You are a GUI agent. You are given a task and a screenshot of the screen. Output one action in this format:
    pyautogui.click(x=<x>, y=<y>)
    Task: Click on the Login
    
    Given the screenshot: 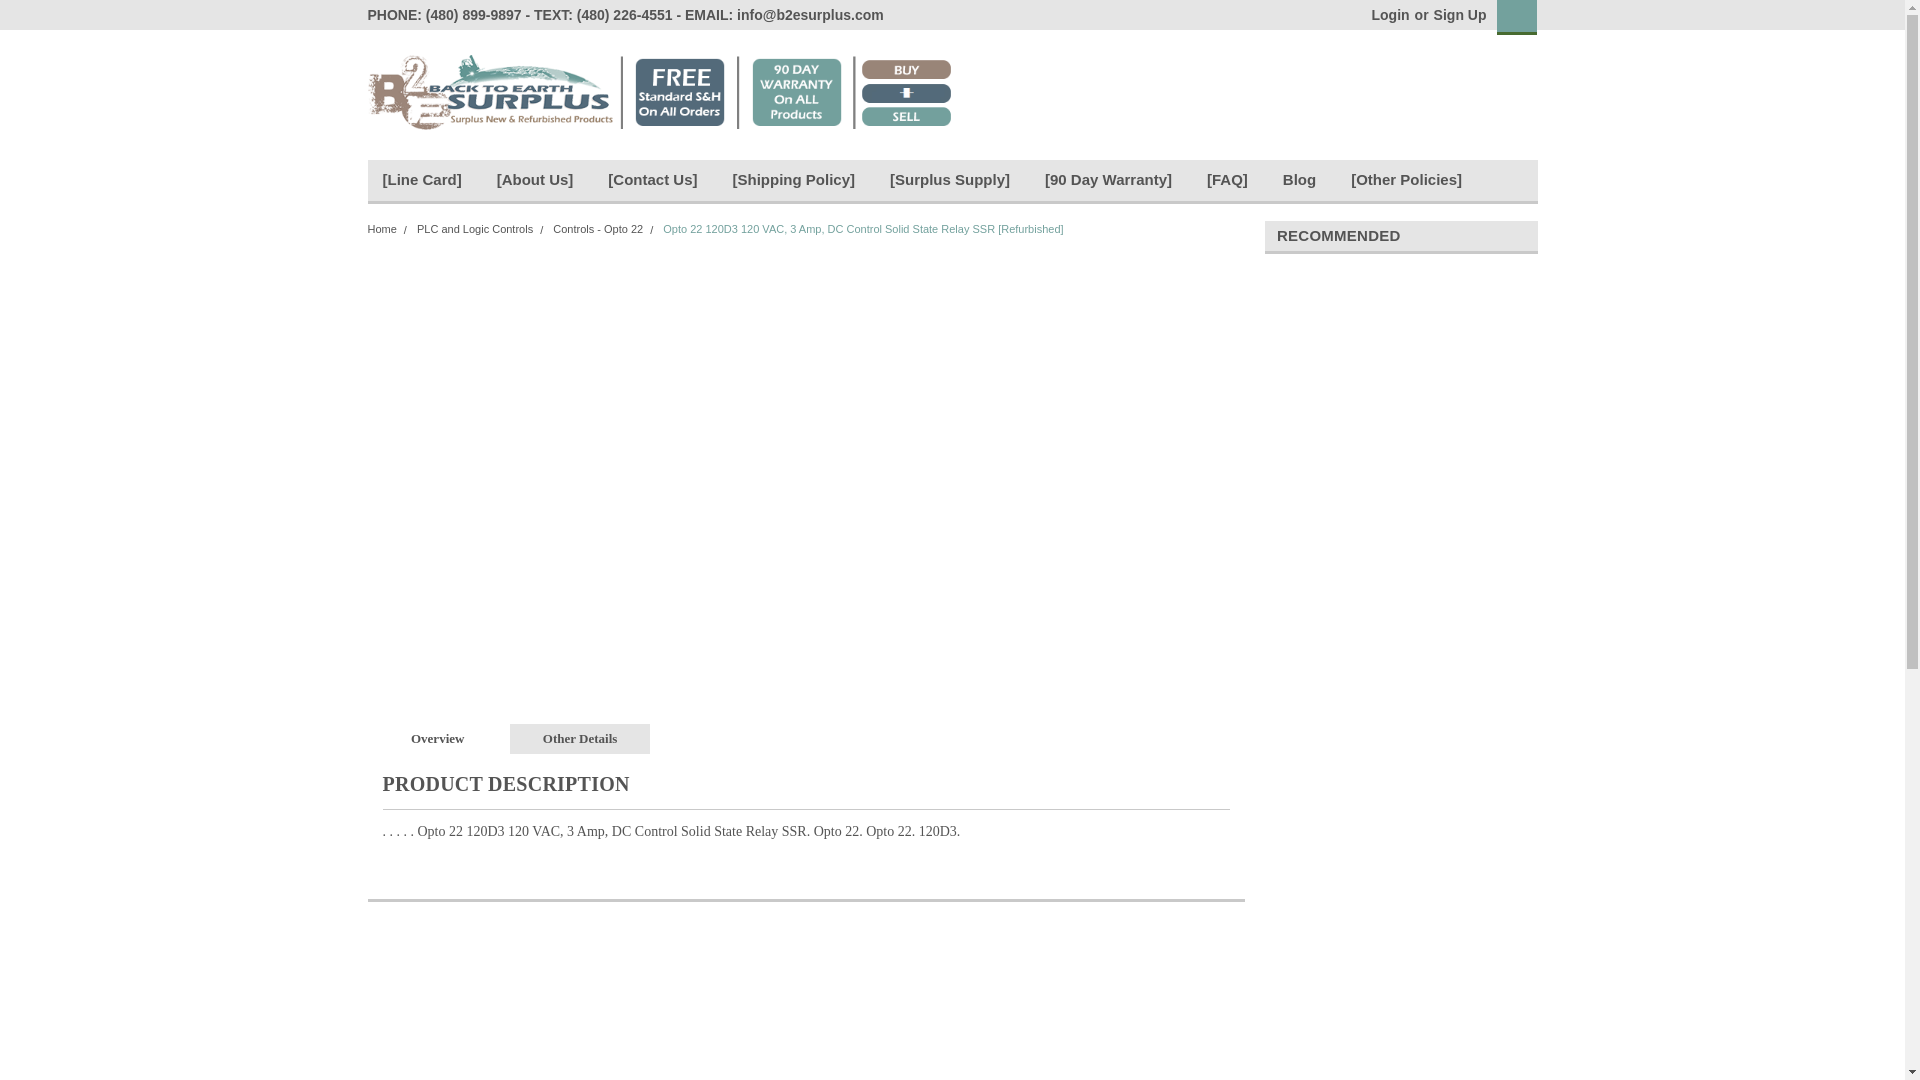 What is the action you would take?
    pyautogui.click(x=1390, y=15)
    